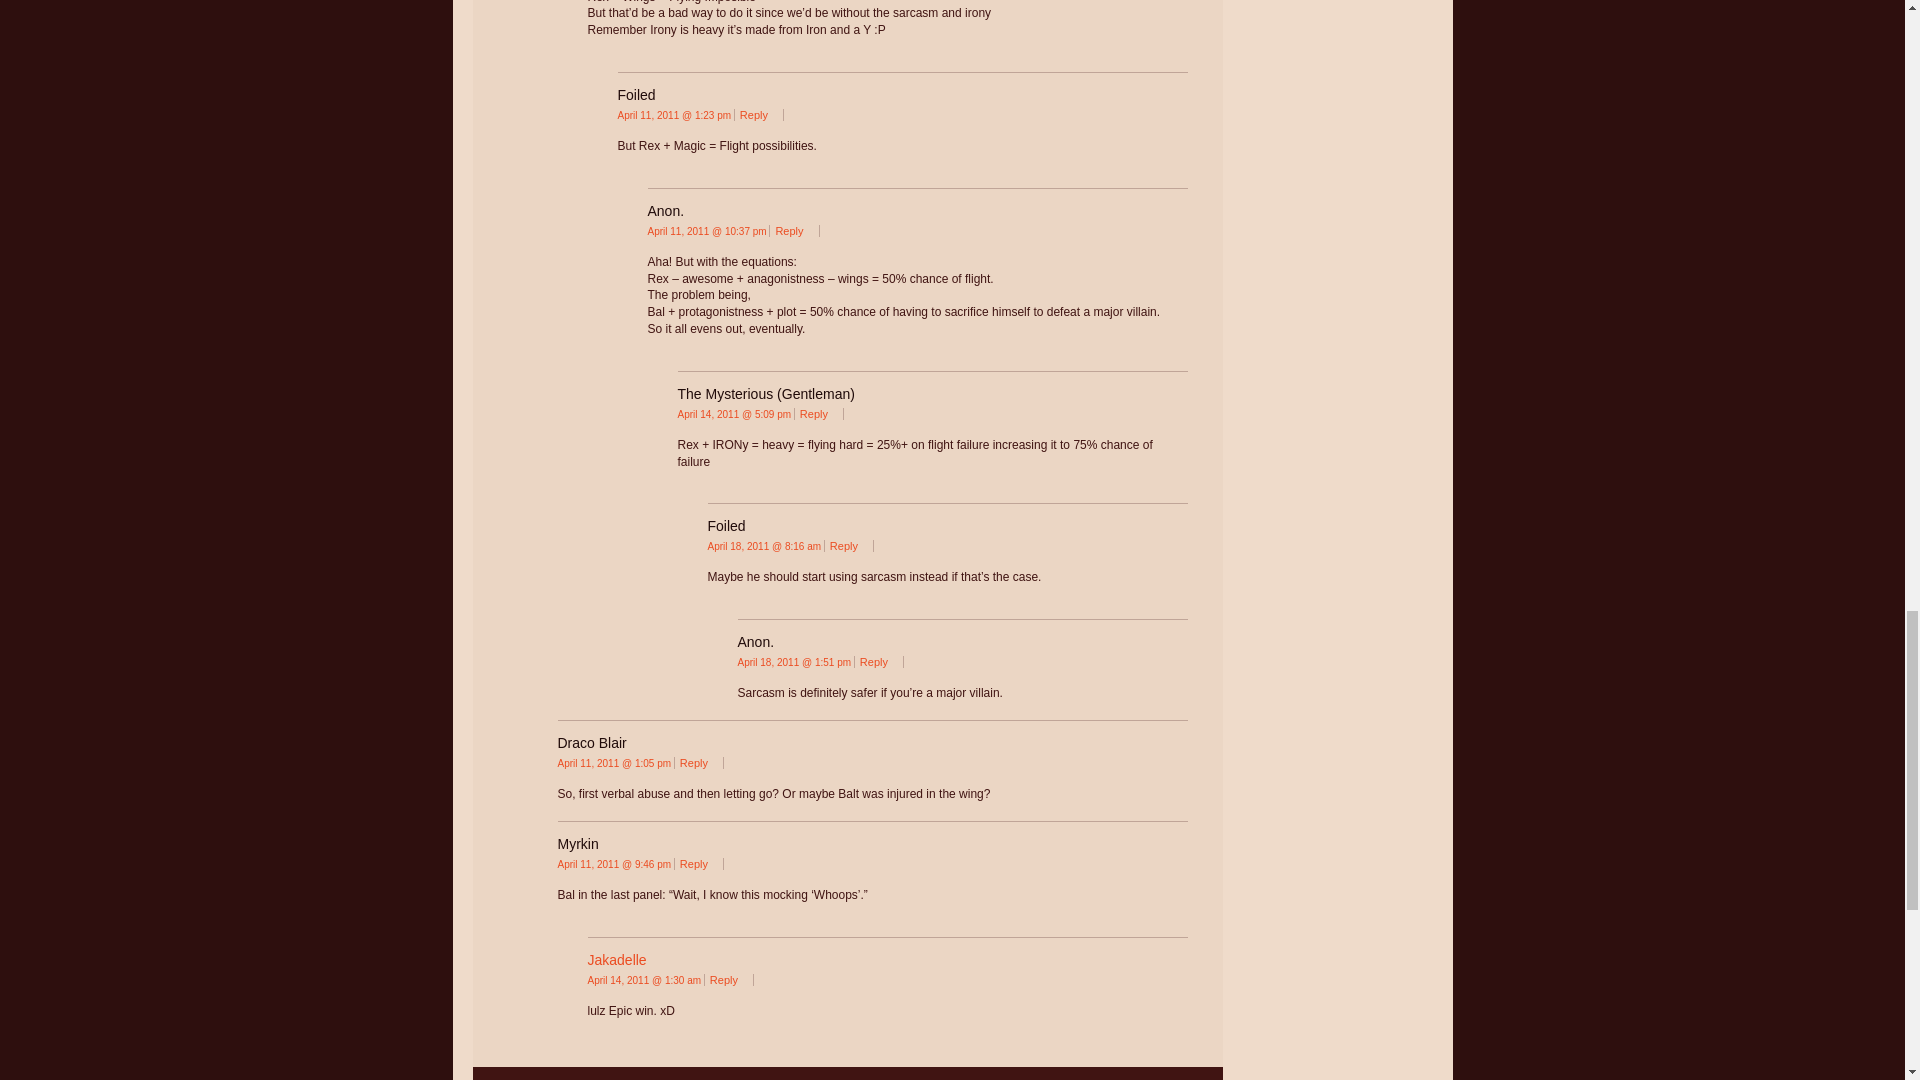 Image resolution: width=1920 pixels, height=1080 pixels. Describe the element at coordinates (819, 414) in the screenshot. I see `Reply` at that location.